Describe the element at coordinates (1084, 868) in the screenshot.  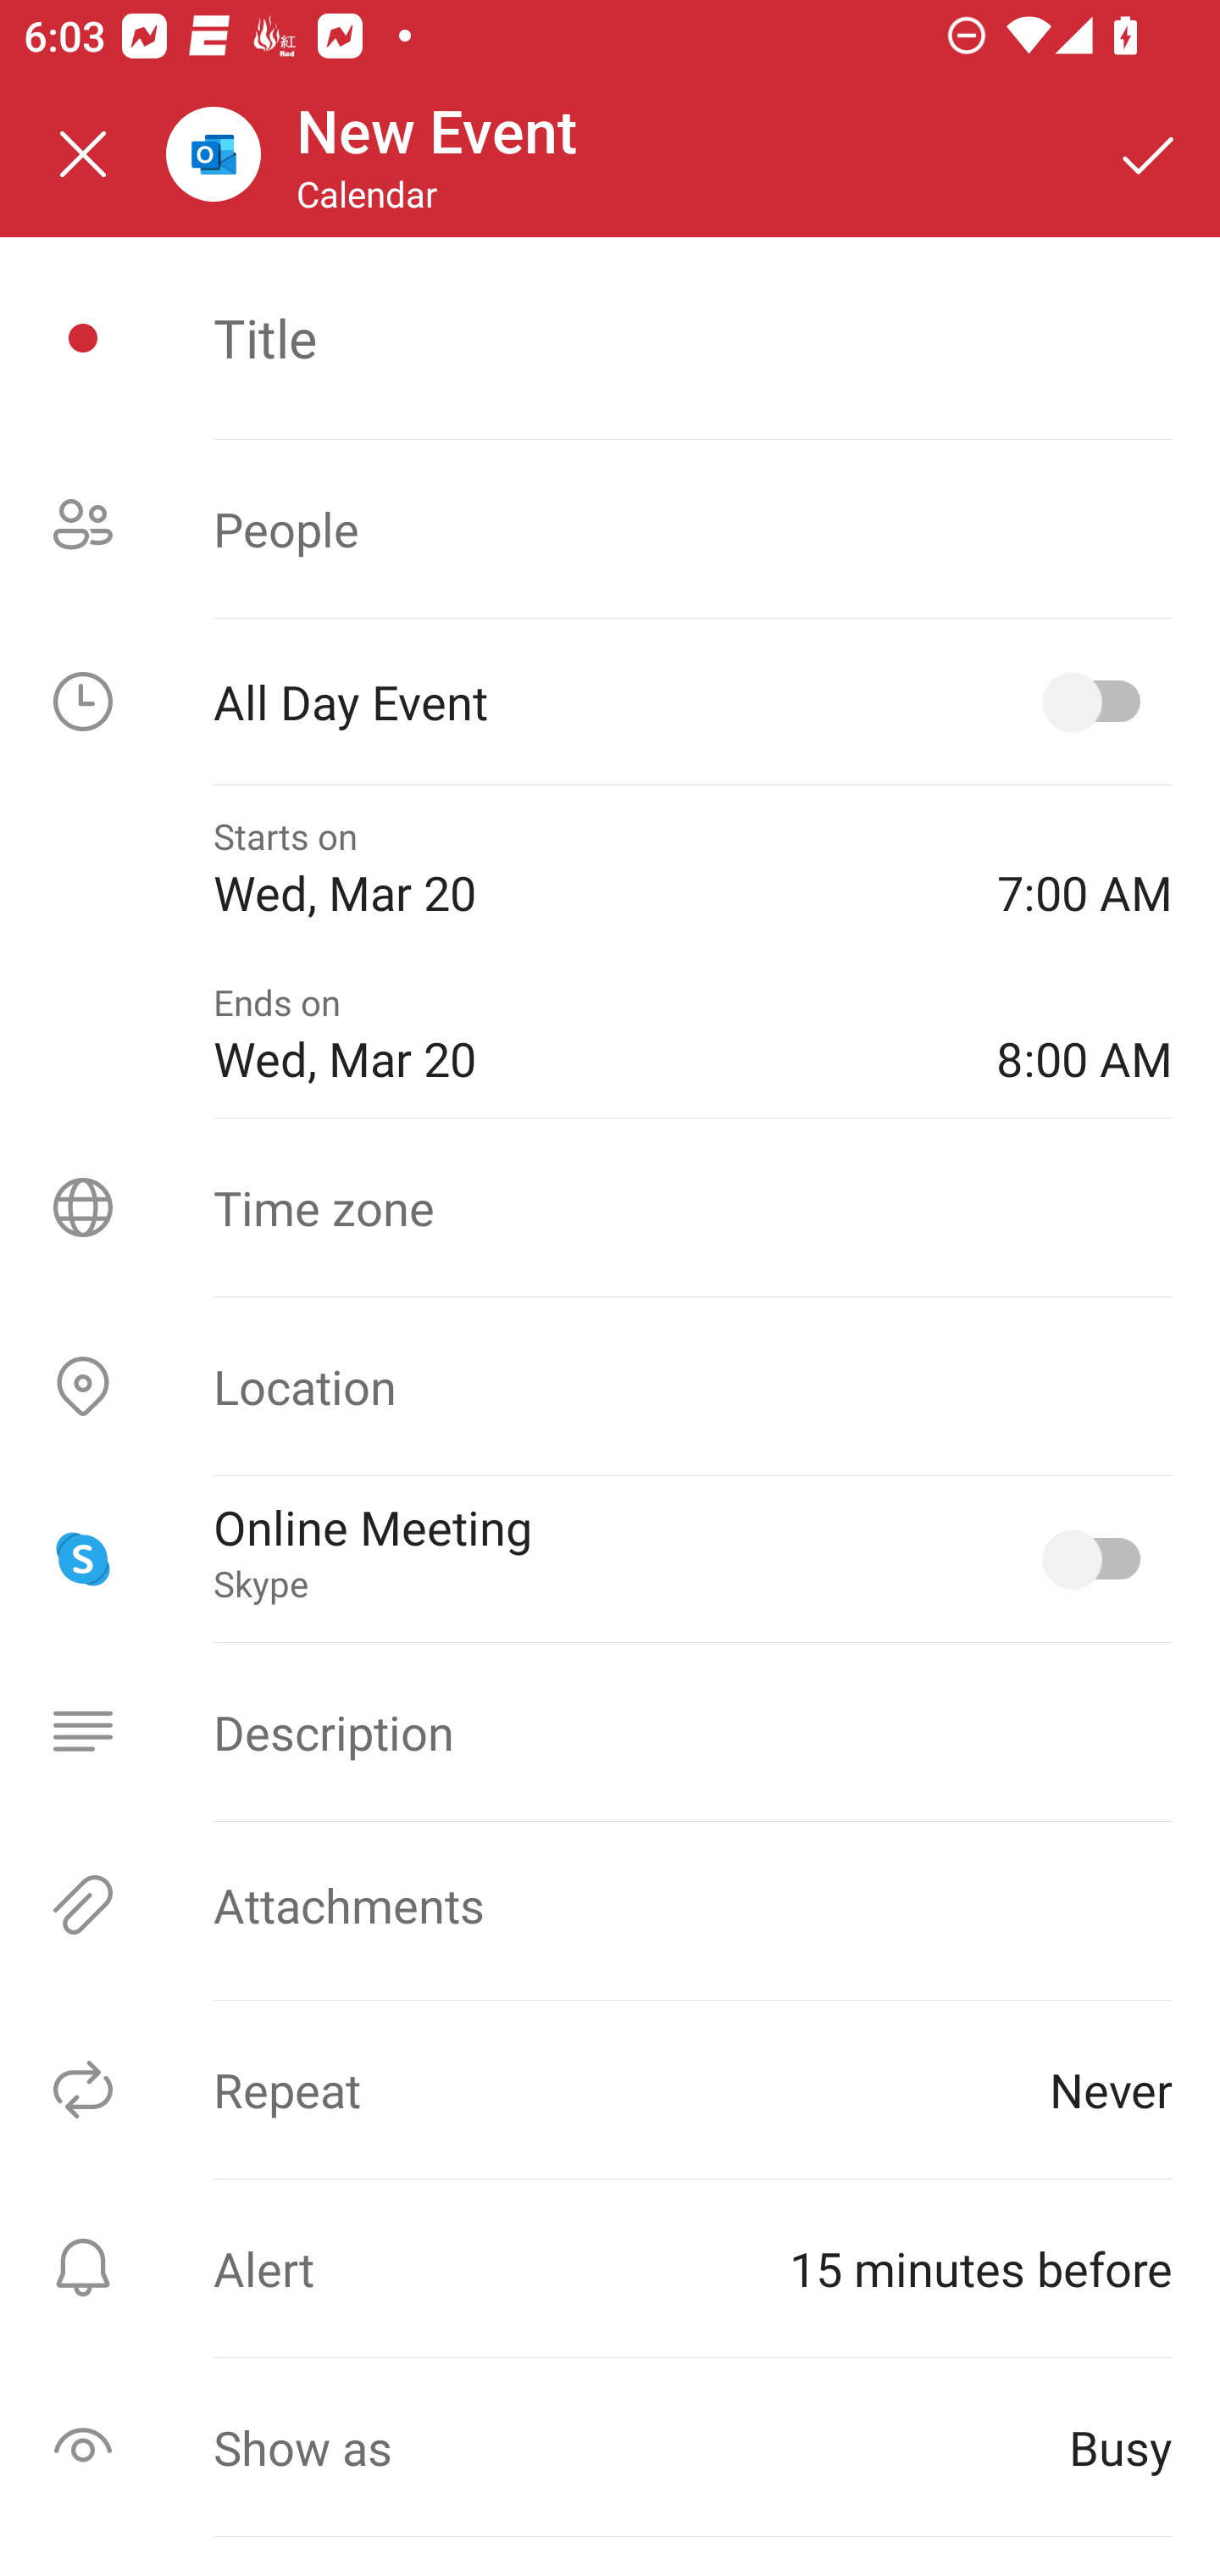
I see `7:00 AM` at that location.